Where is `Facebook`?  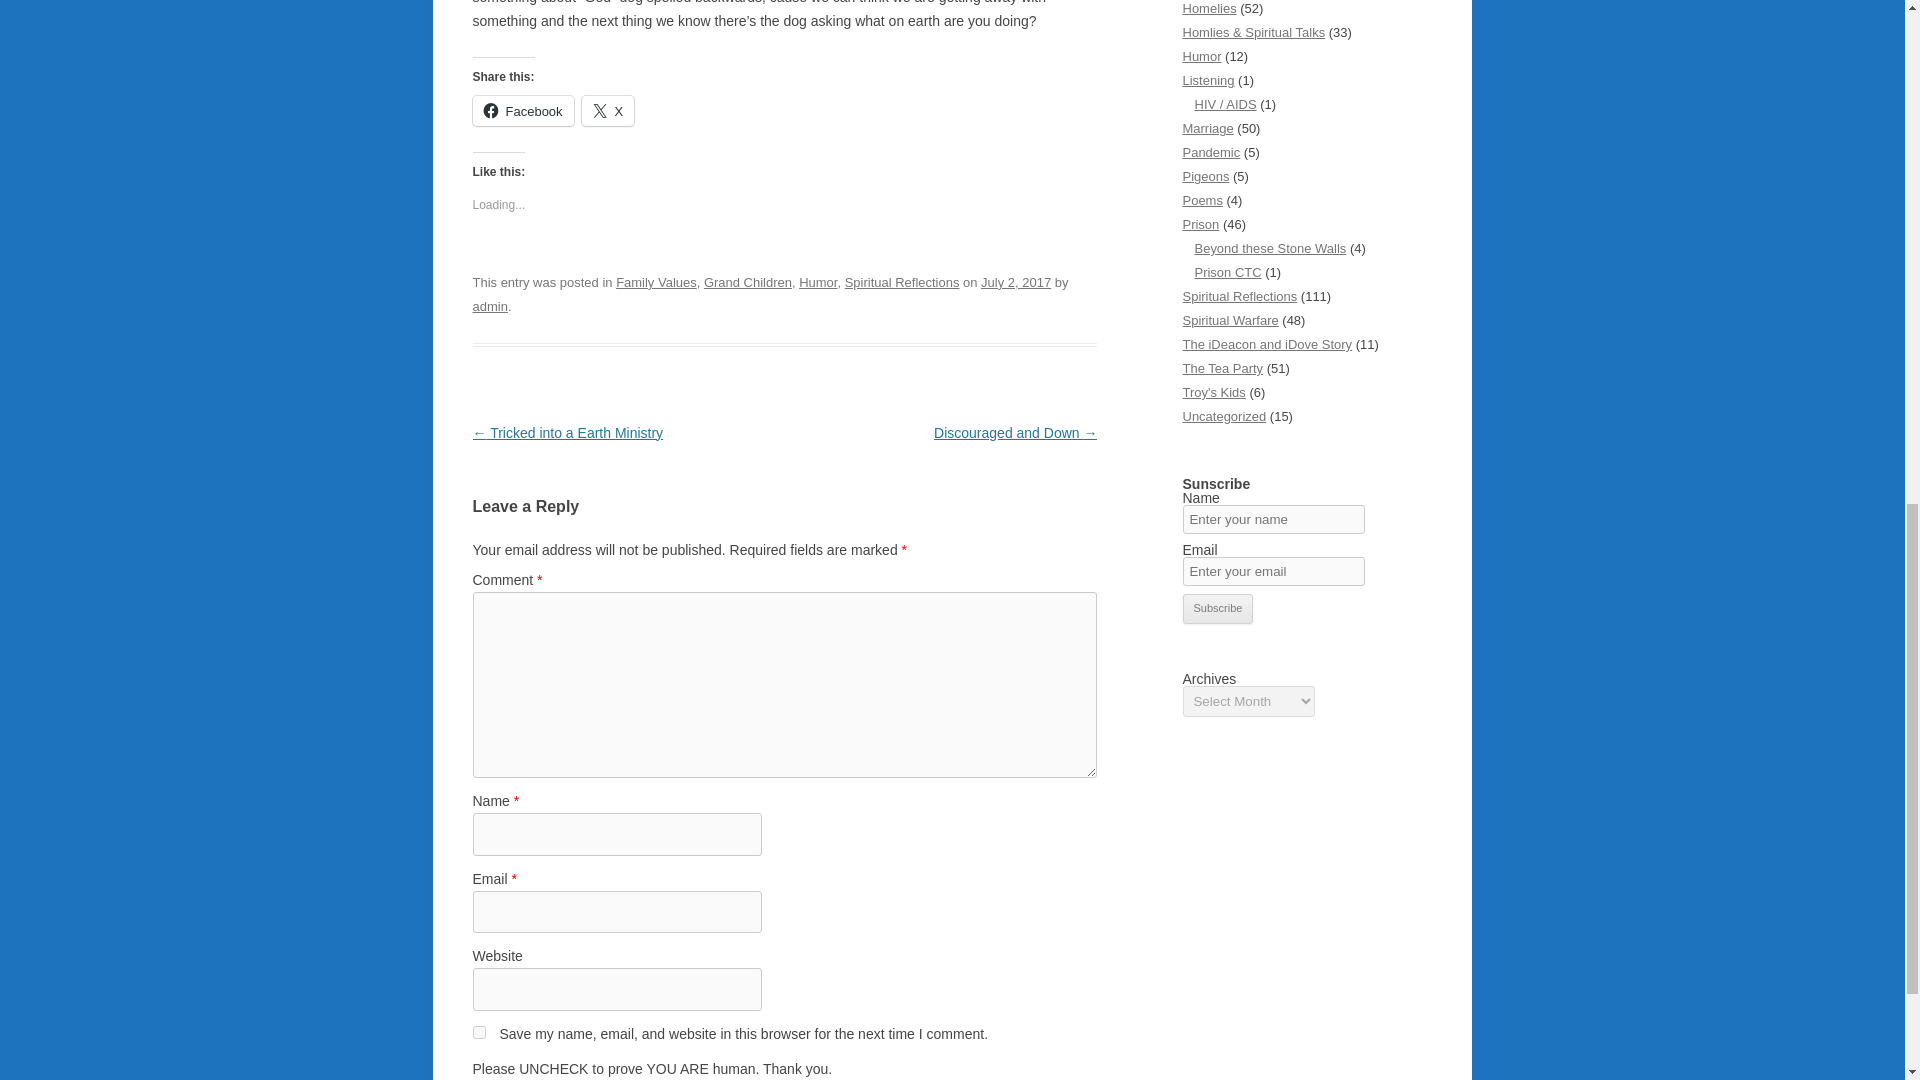
Facebook is located at coordinates (522, 111).